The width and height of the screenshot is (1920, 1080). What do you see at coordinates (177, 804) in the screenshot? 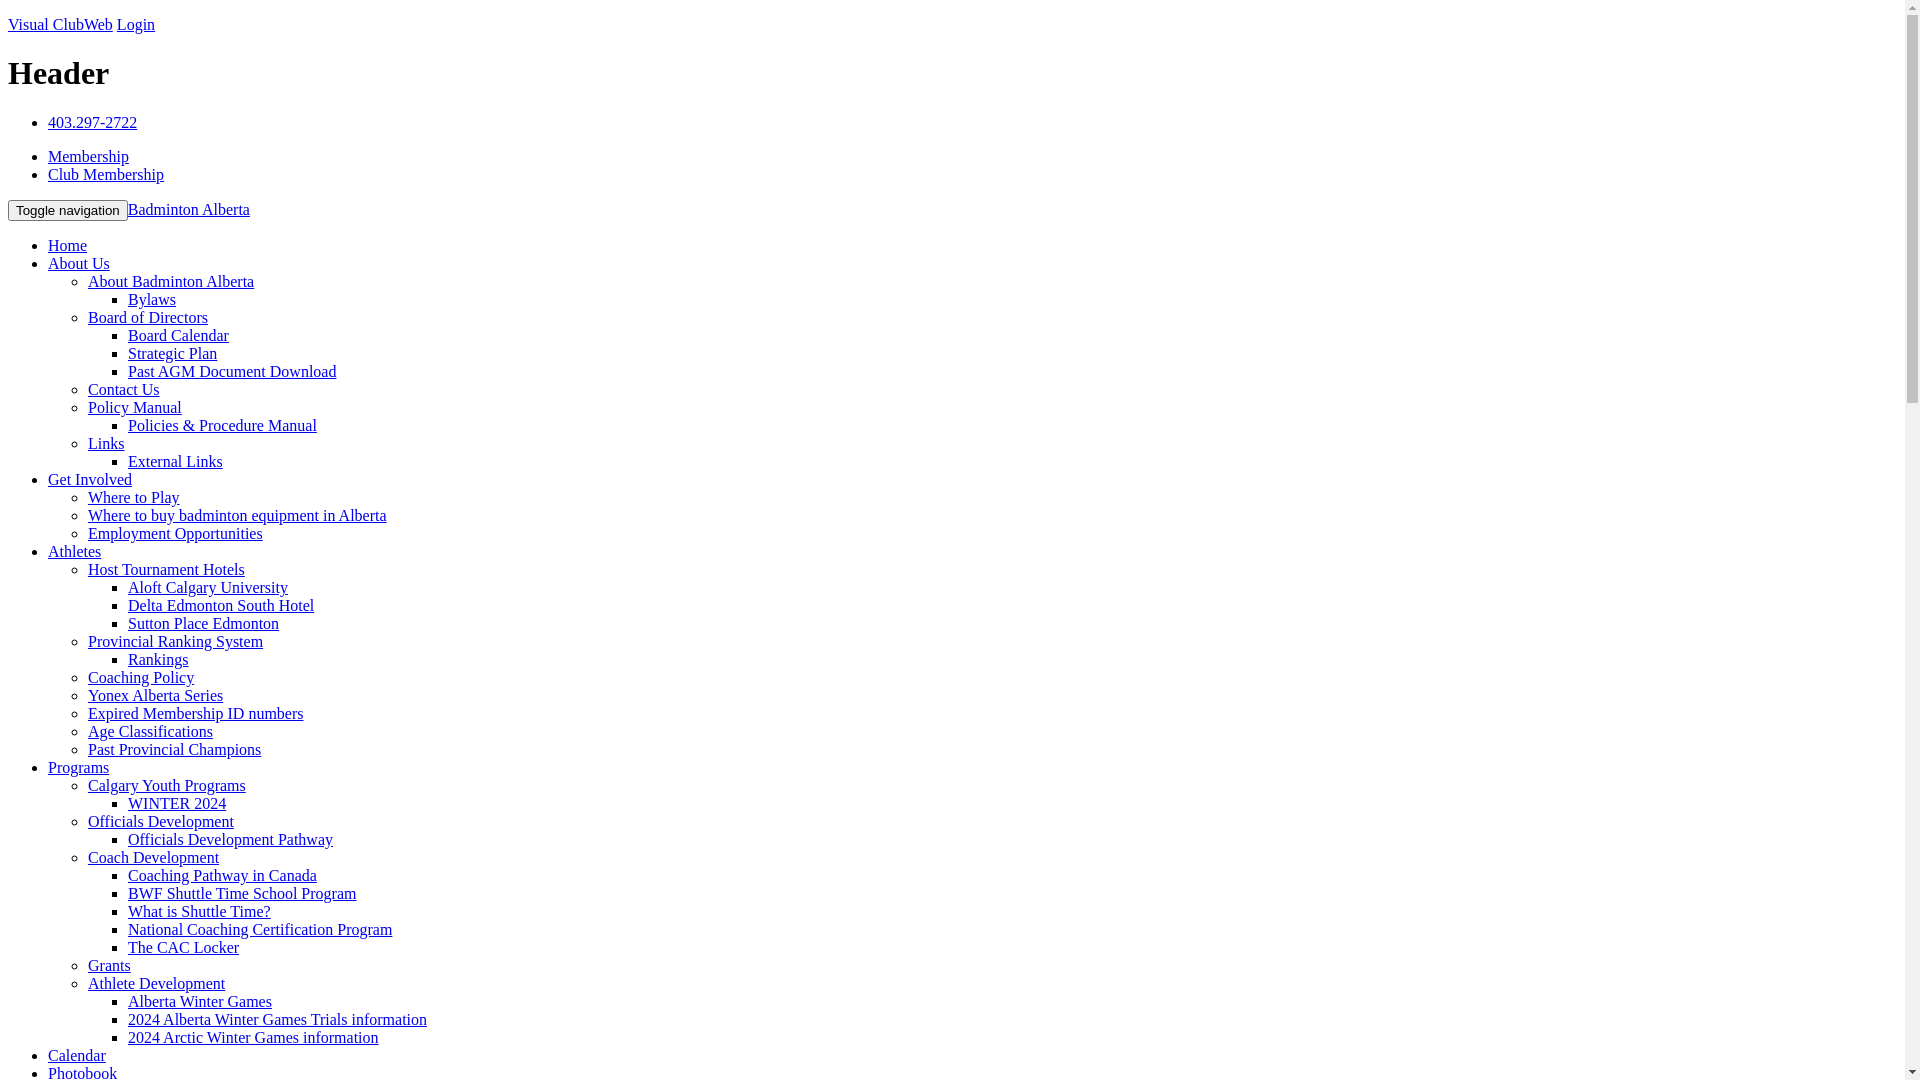
I see `WINTER 2024` at bounding box center [177, 804].